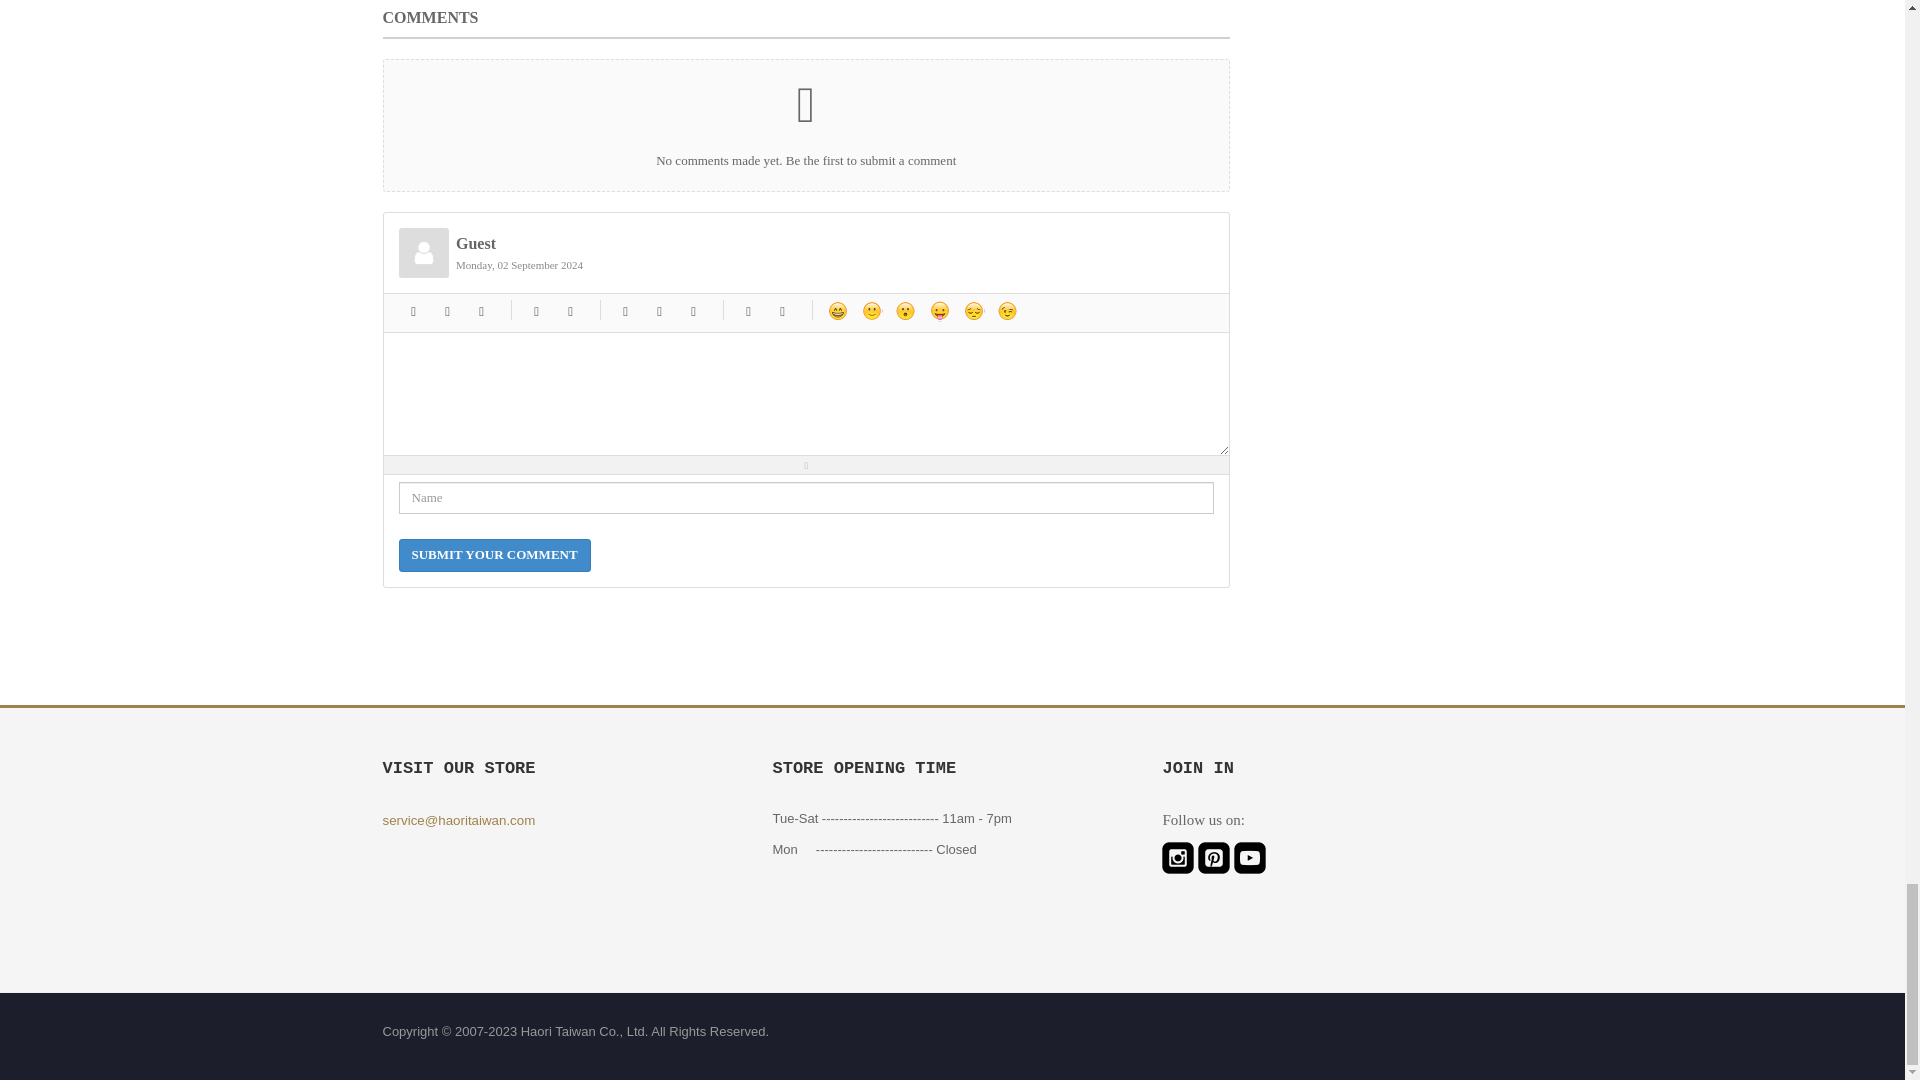  Describe the element at coordinates (972, 310) in the screenshot. I see `Unhappy` at that location.